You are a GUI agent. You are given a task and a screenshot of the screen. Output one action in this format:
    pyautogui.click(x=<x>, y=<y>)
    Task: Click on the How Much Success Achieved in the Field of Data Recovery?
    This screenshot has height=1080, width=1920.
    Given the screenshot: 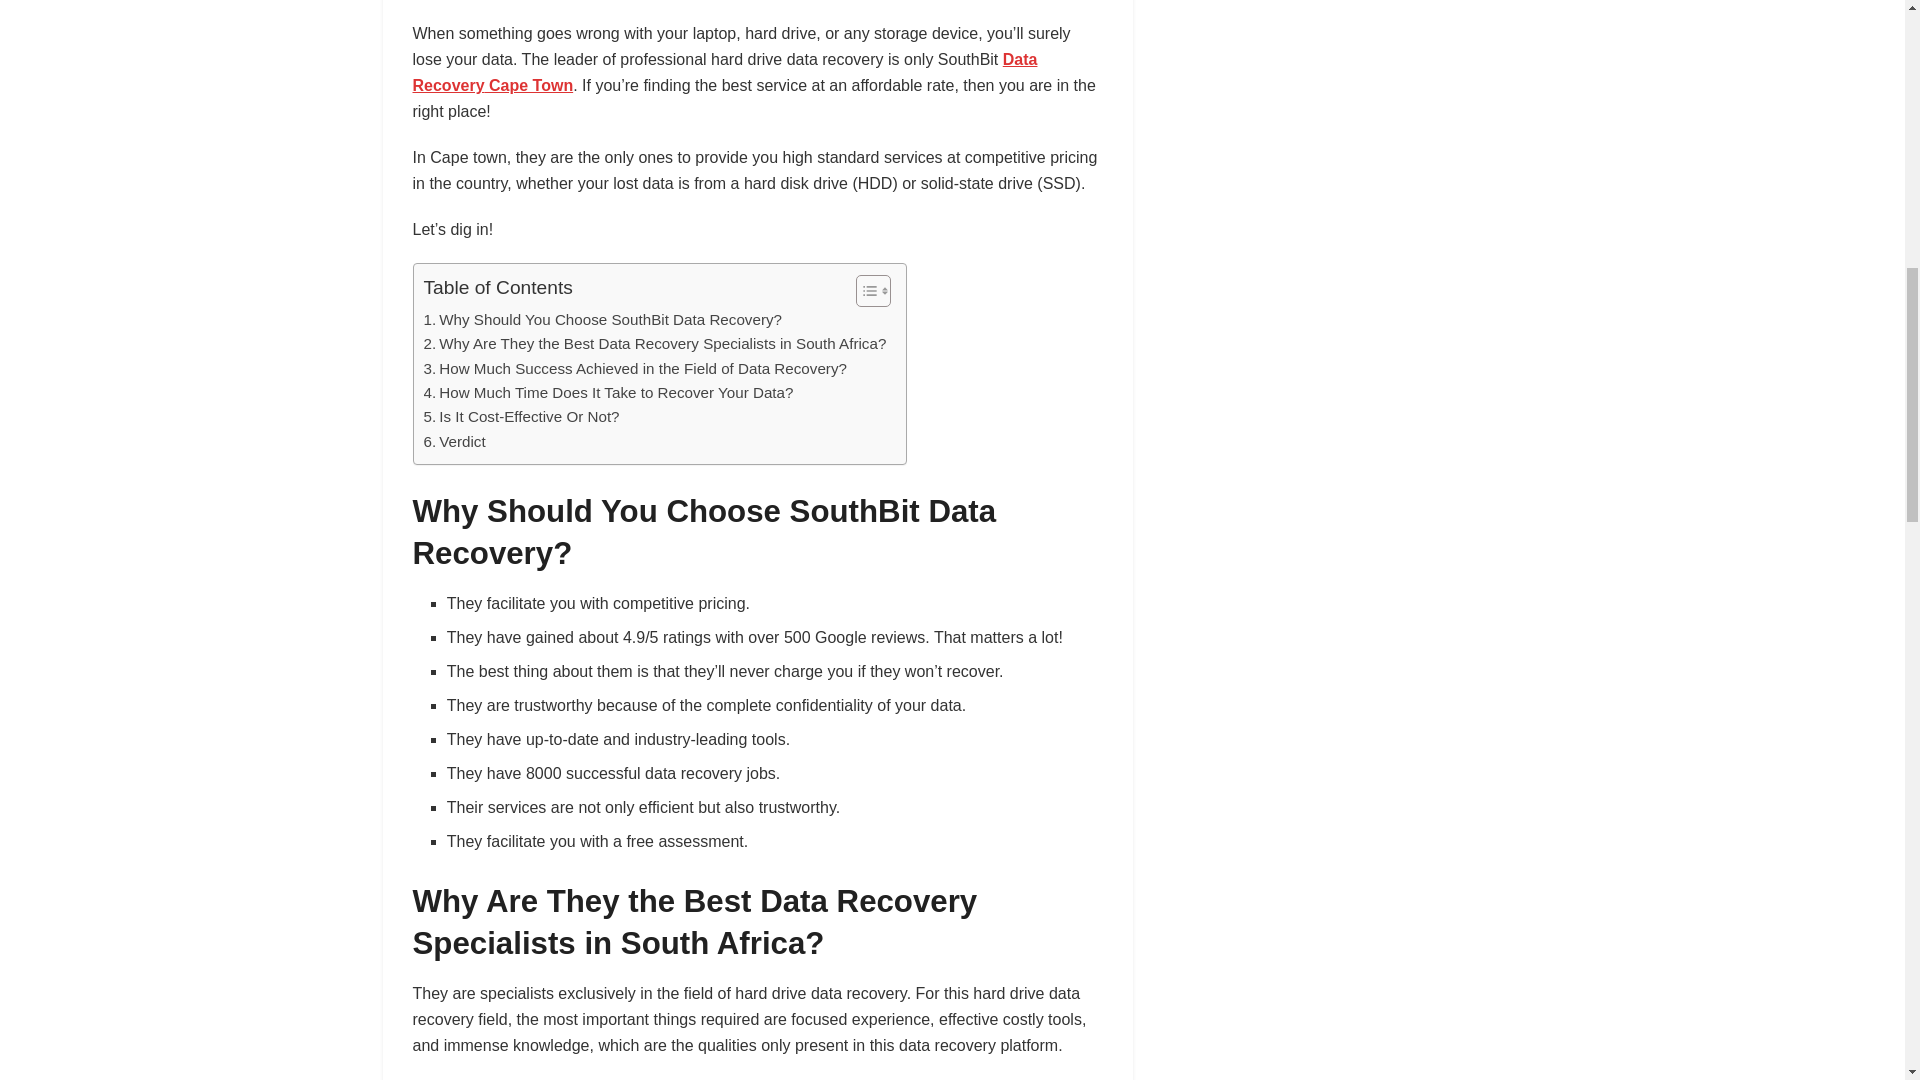 What is the action you would take?
    pyautogui.click(x=635, y=369)
    